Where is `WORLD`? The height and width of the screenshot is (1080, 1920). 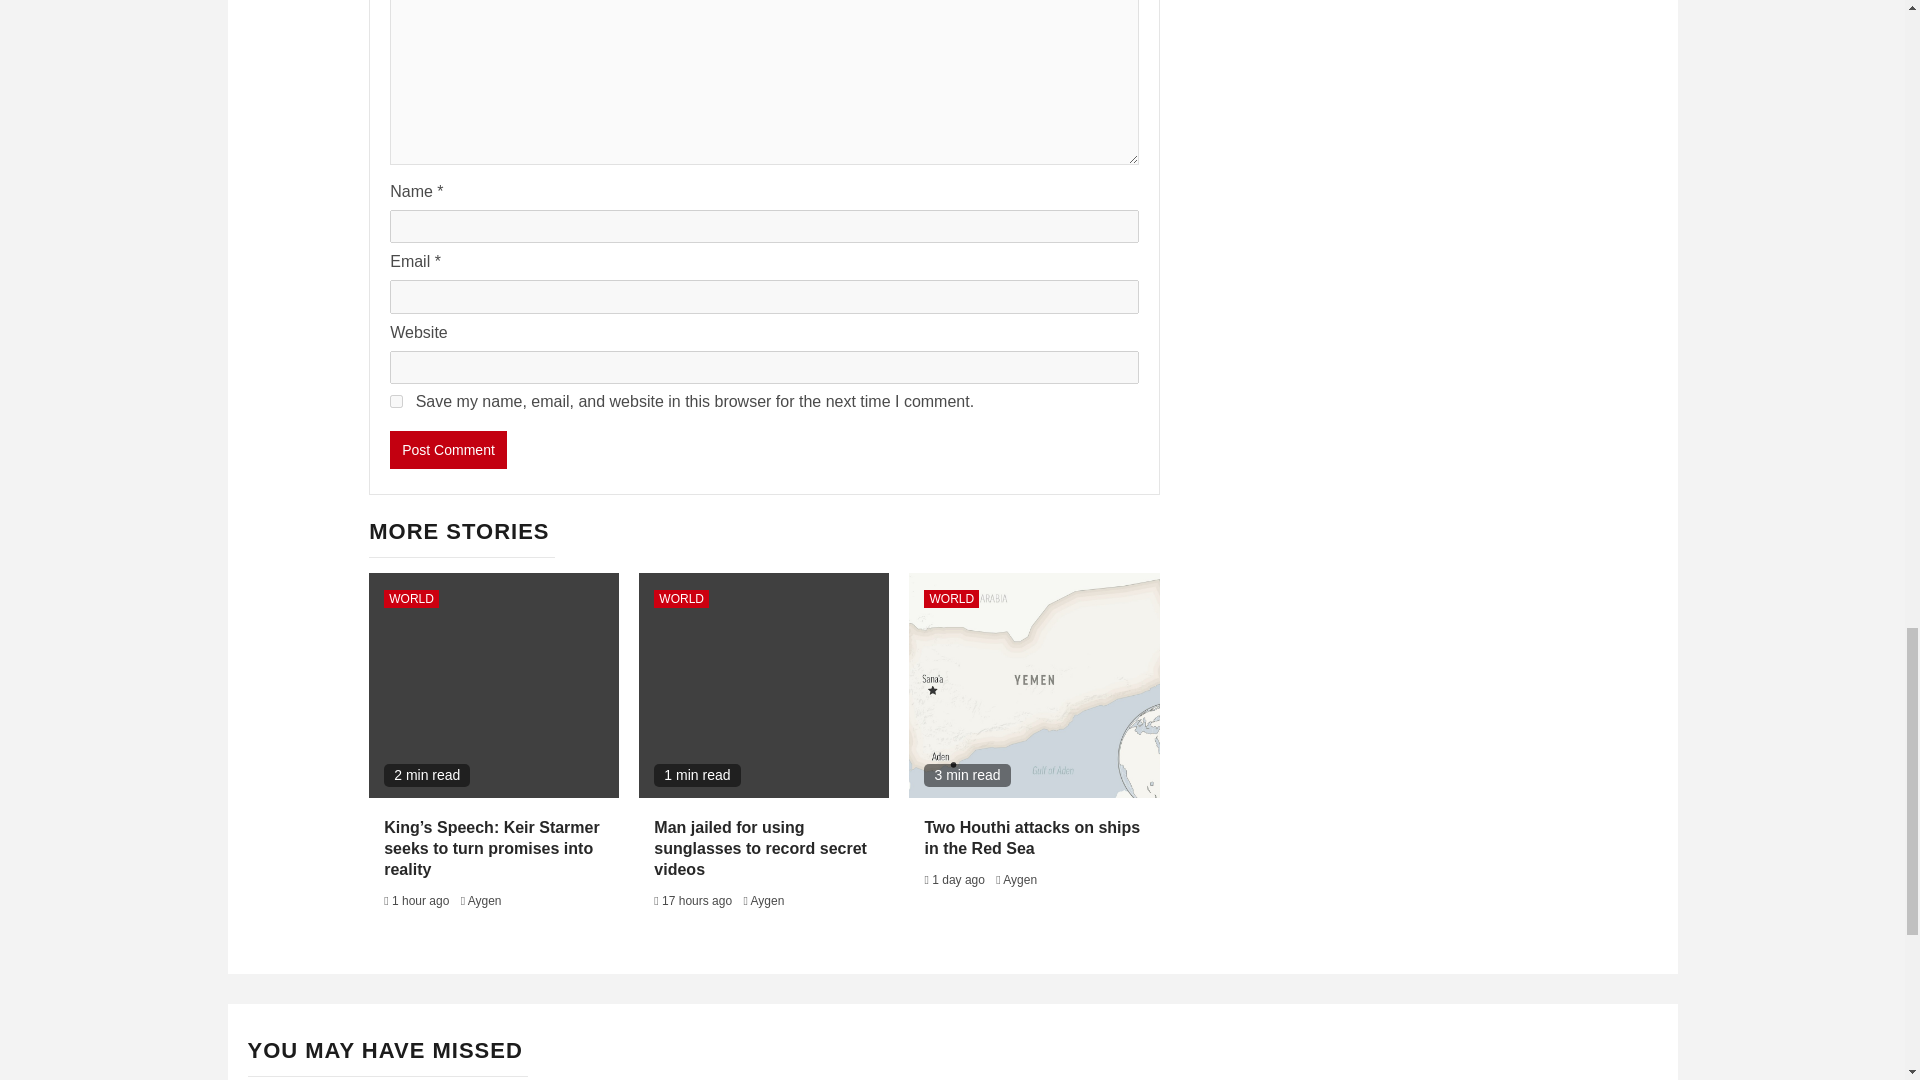
WORLD is located at coordinates (412, 598).